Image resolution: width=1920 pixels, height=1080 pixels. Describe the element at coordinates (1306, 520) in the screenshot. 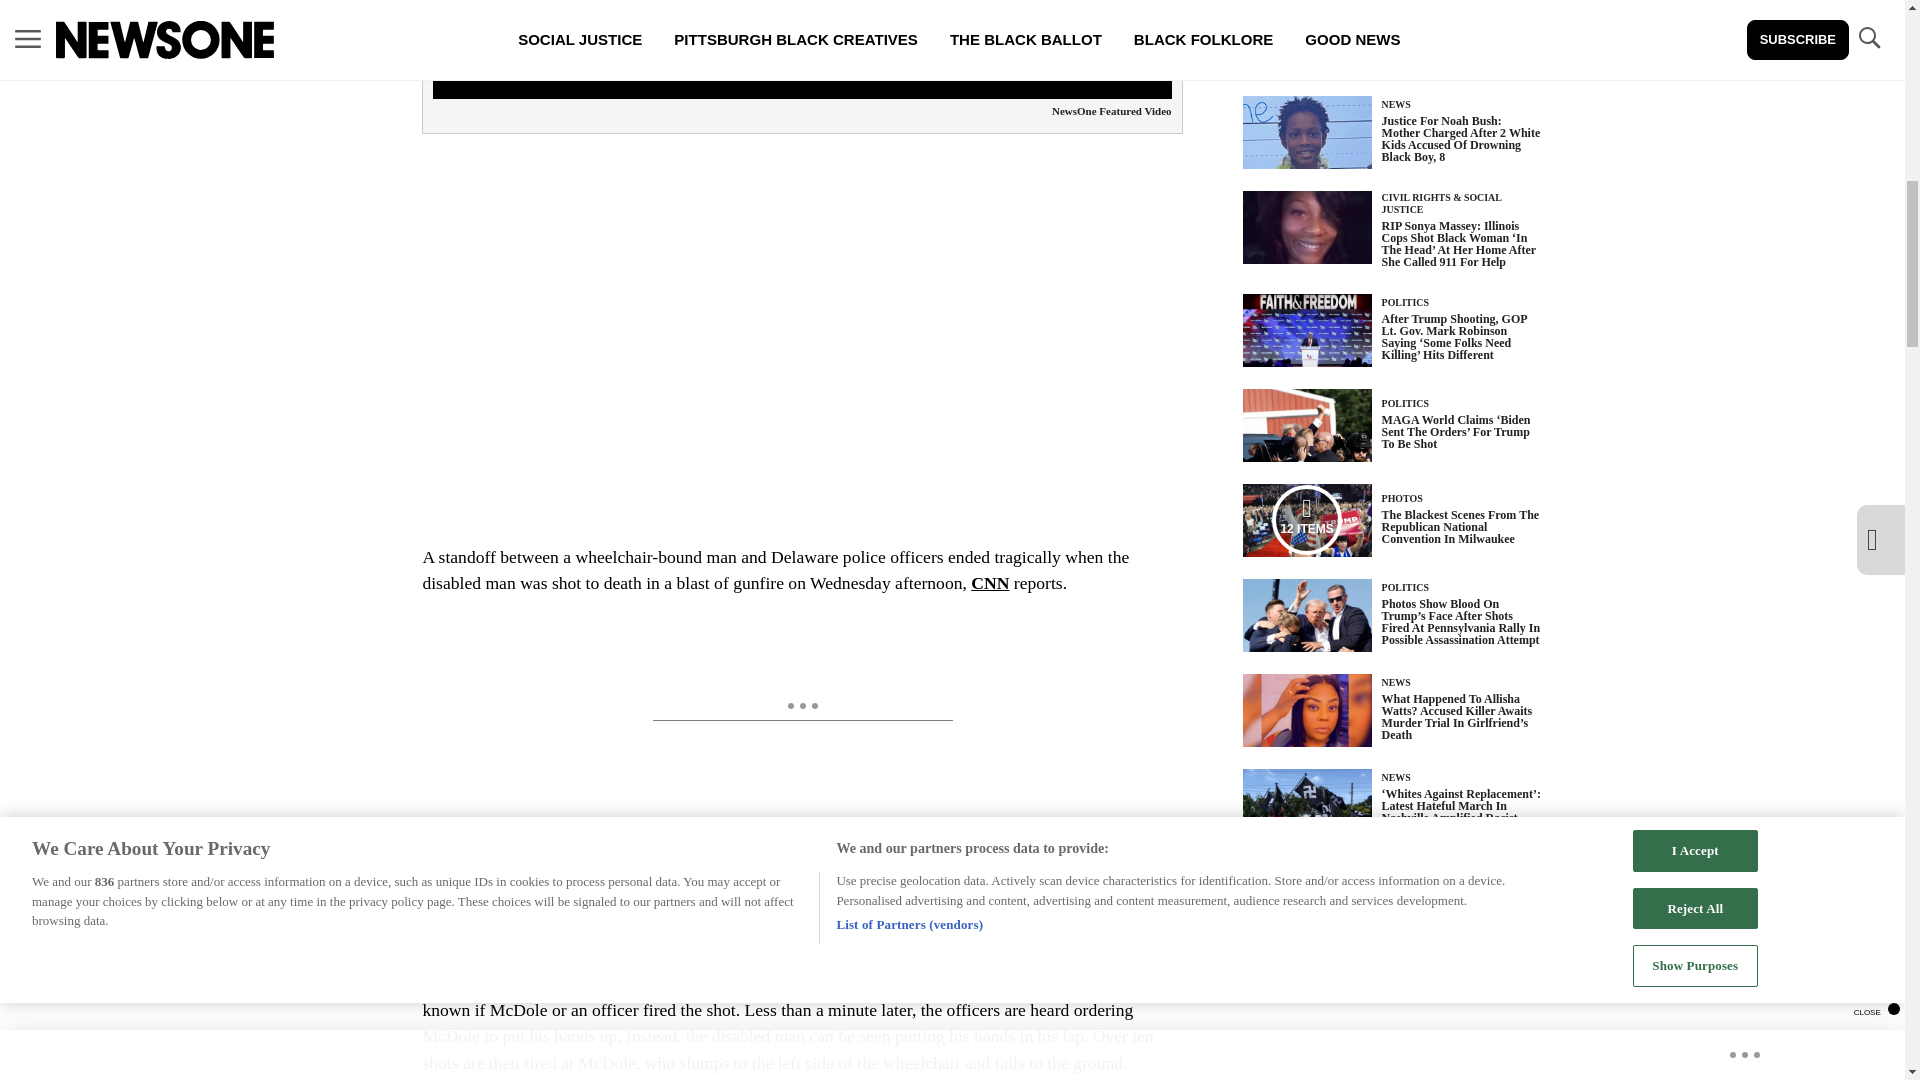

I see `Media Playlist` at that location.